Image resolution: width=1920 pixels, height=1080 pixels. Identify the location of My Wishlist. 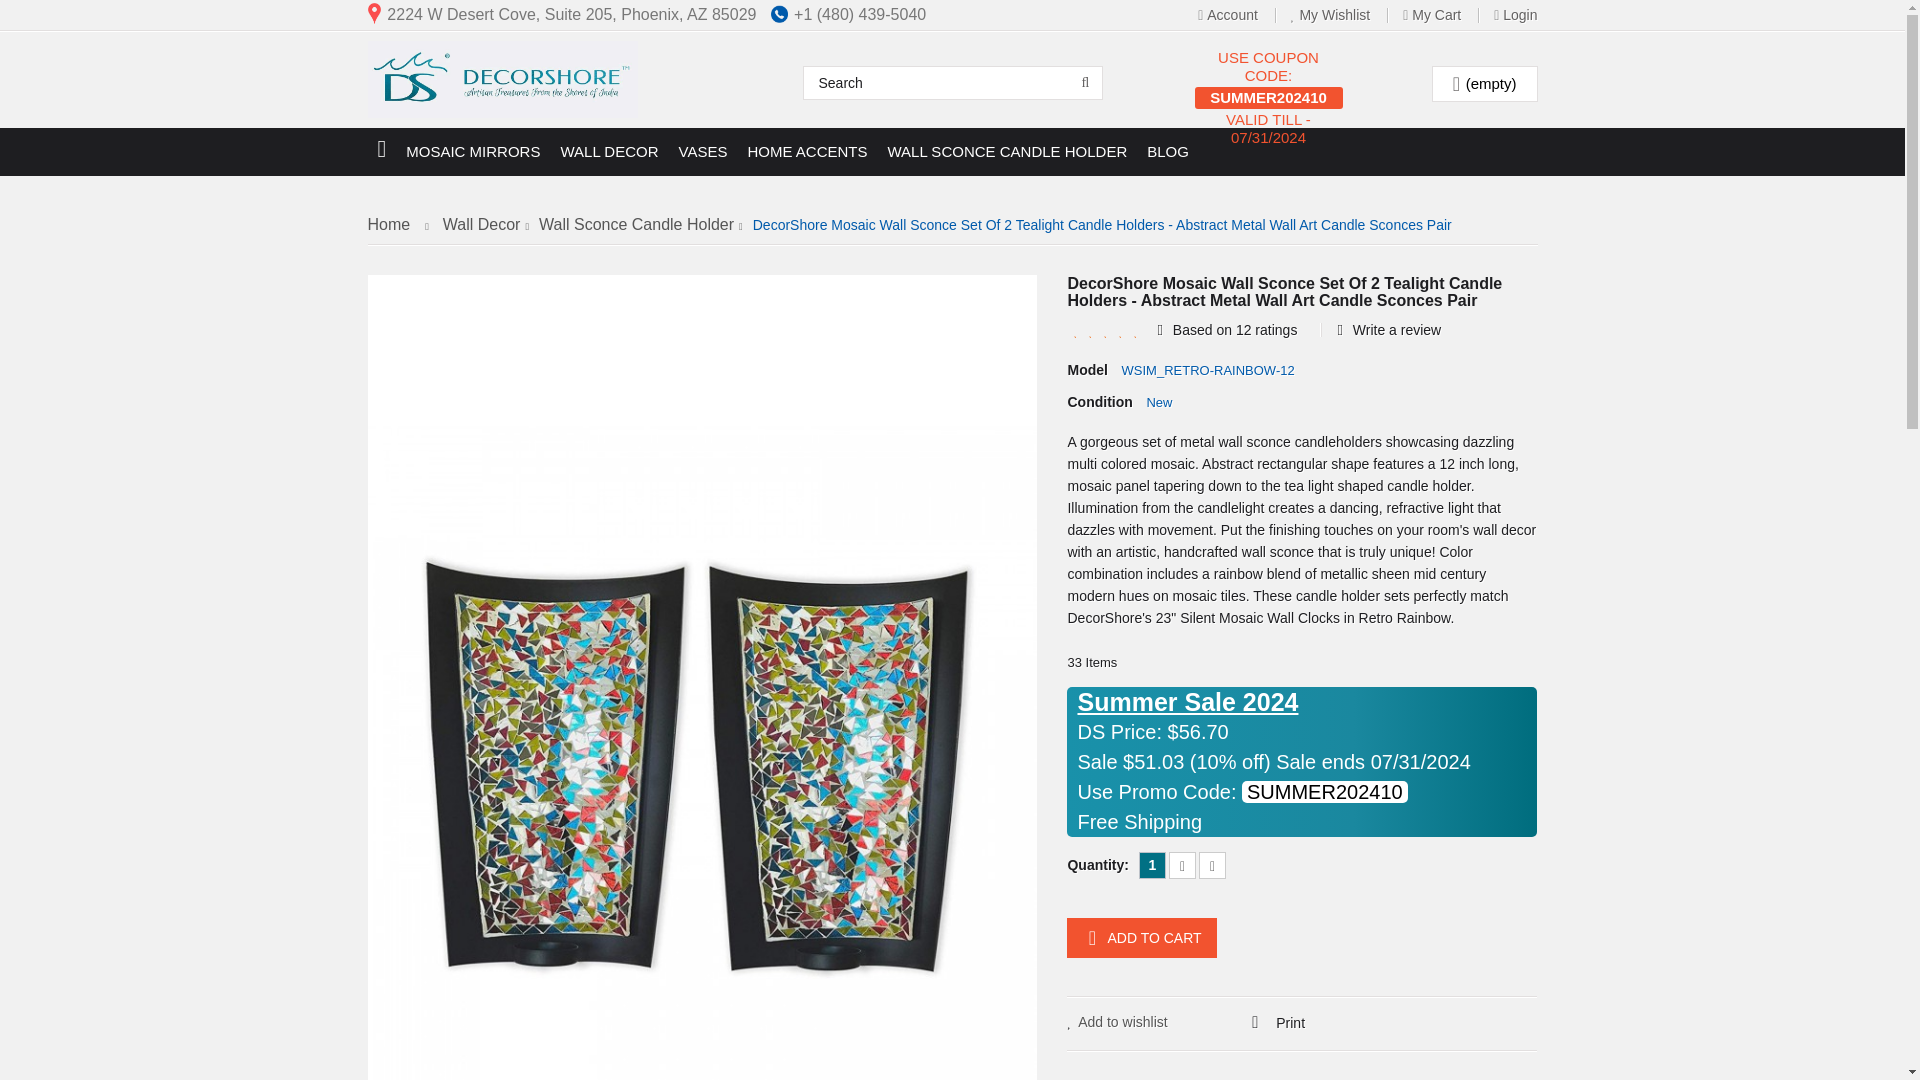
(1344, 14).